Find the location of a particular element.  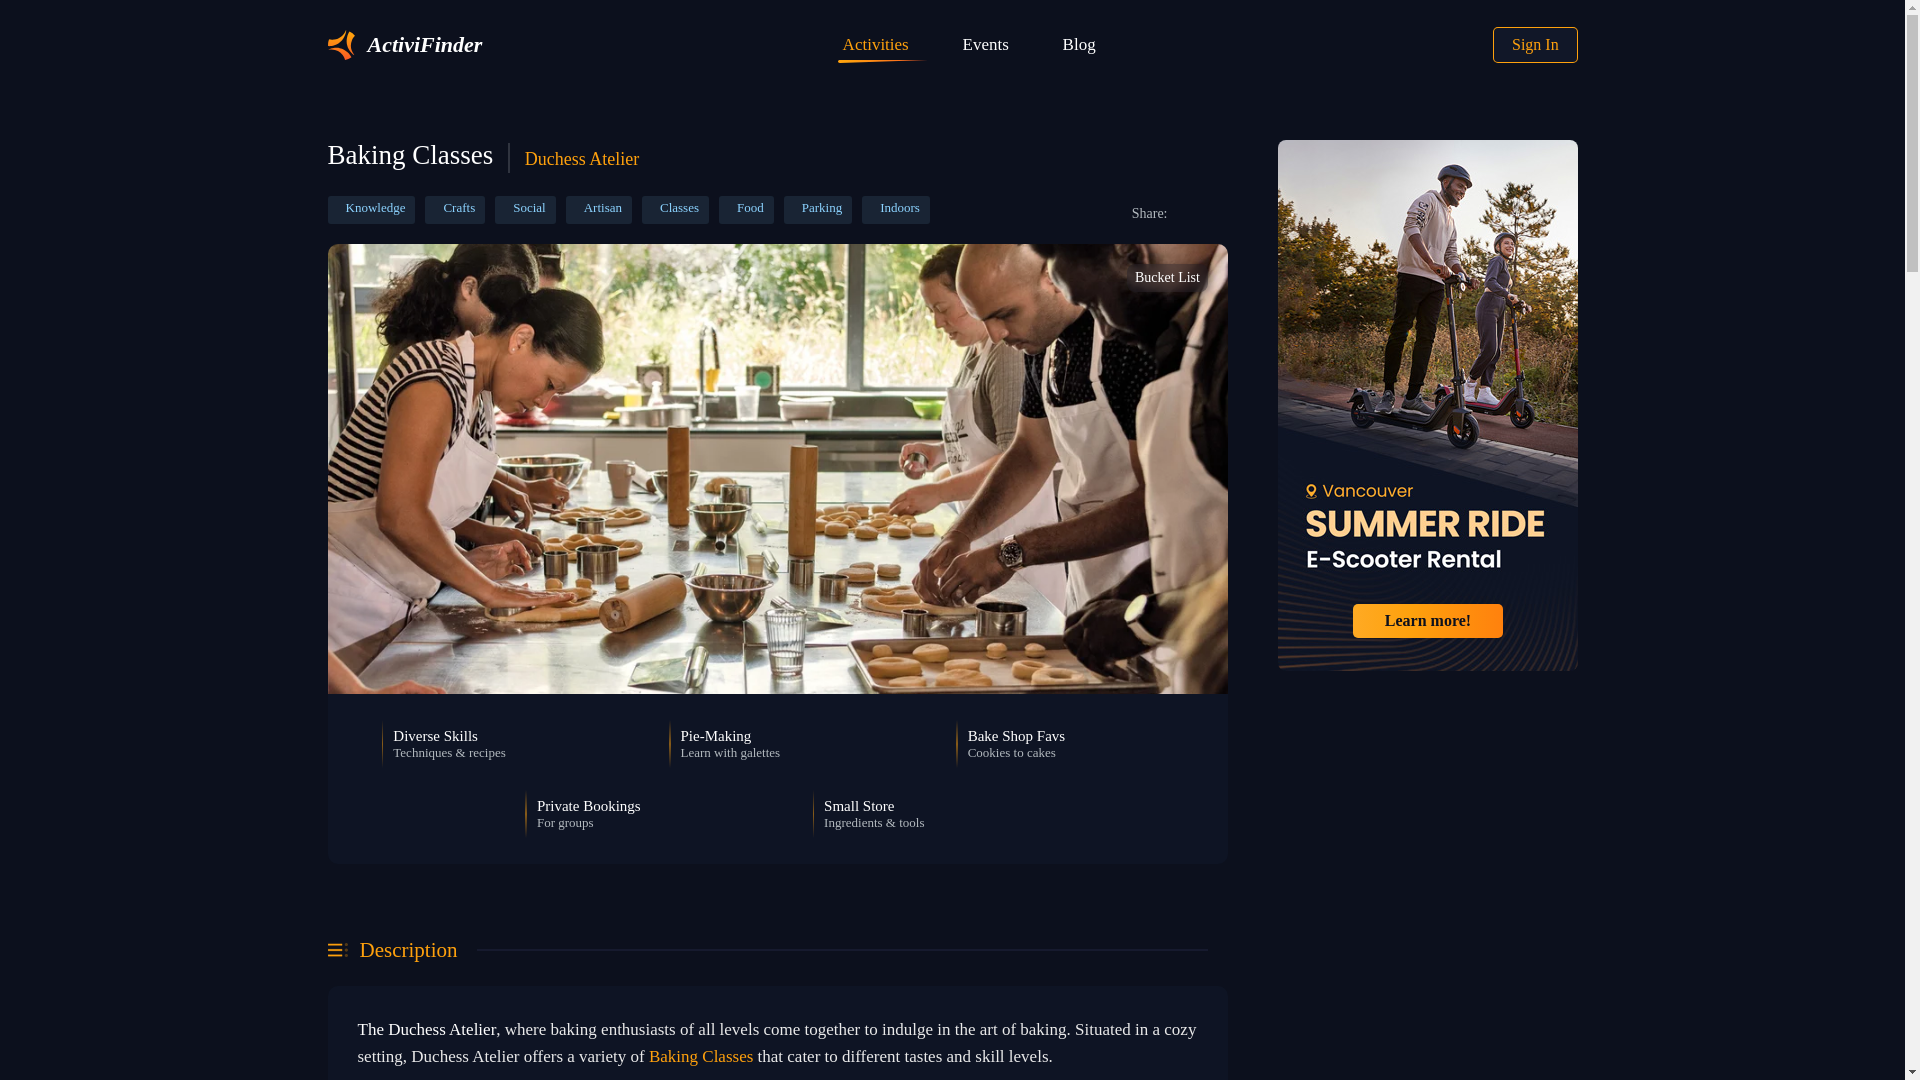

Activities is located at coordinates (882, 45).